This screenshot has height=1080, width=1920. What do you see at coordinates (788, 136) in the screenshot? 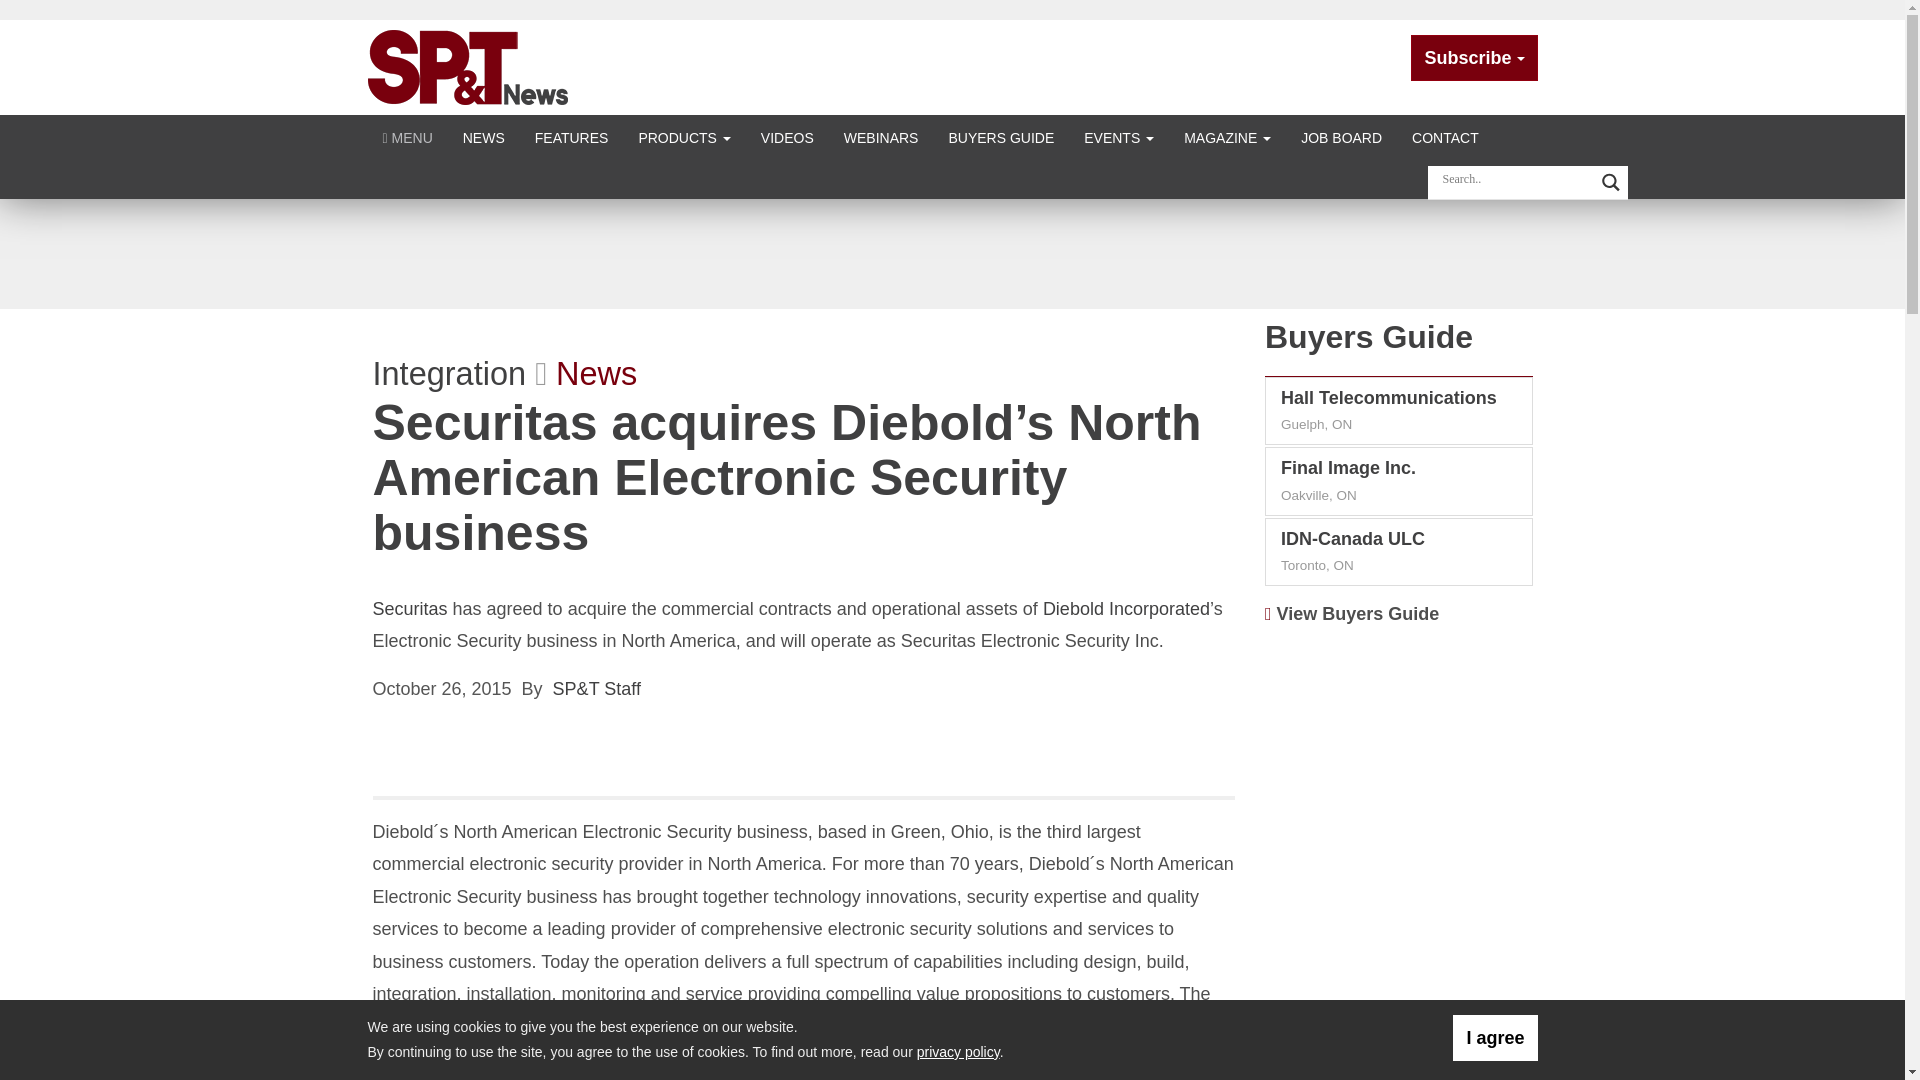
I see `VIDEOS` at bounding box center [788, 136].